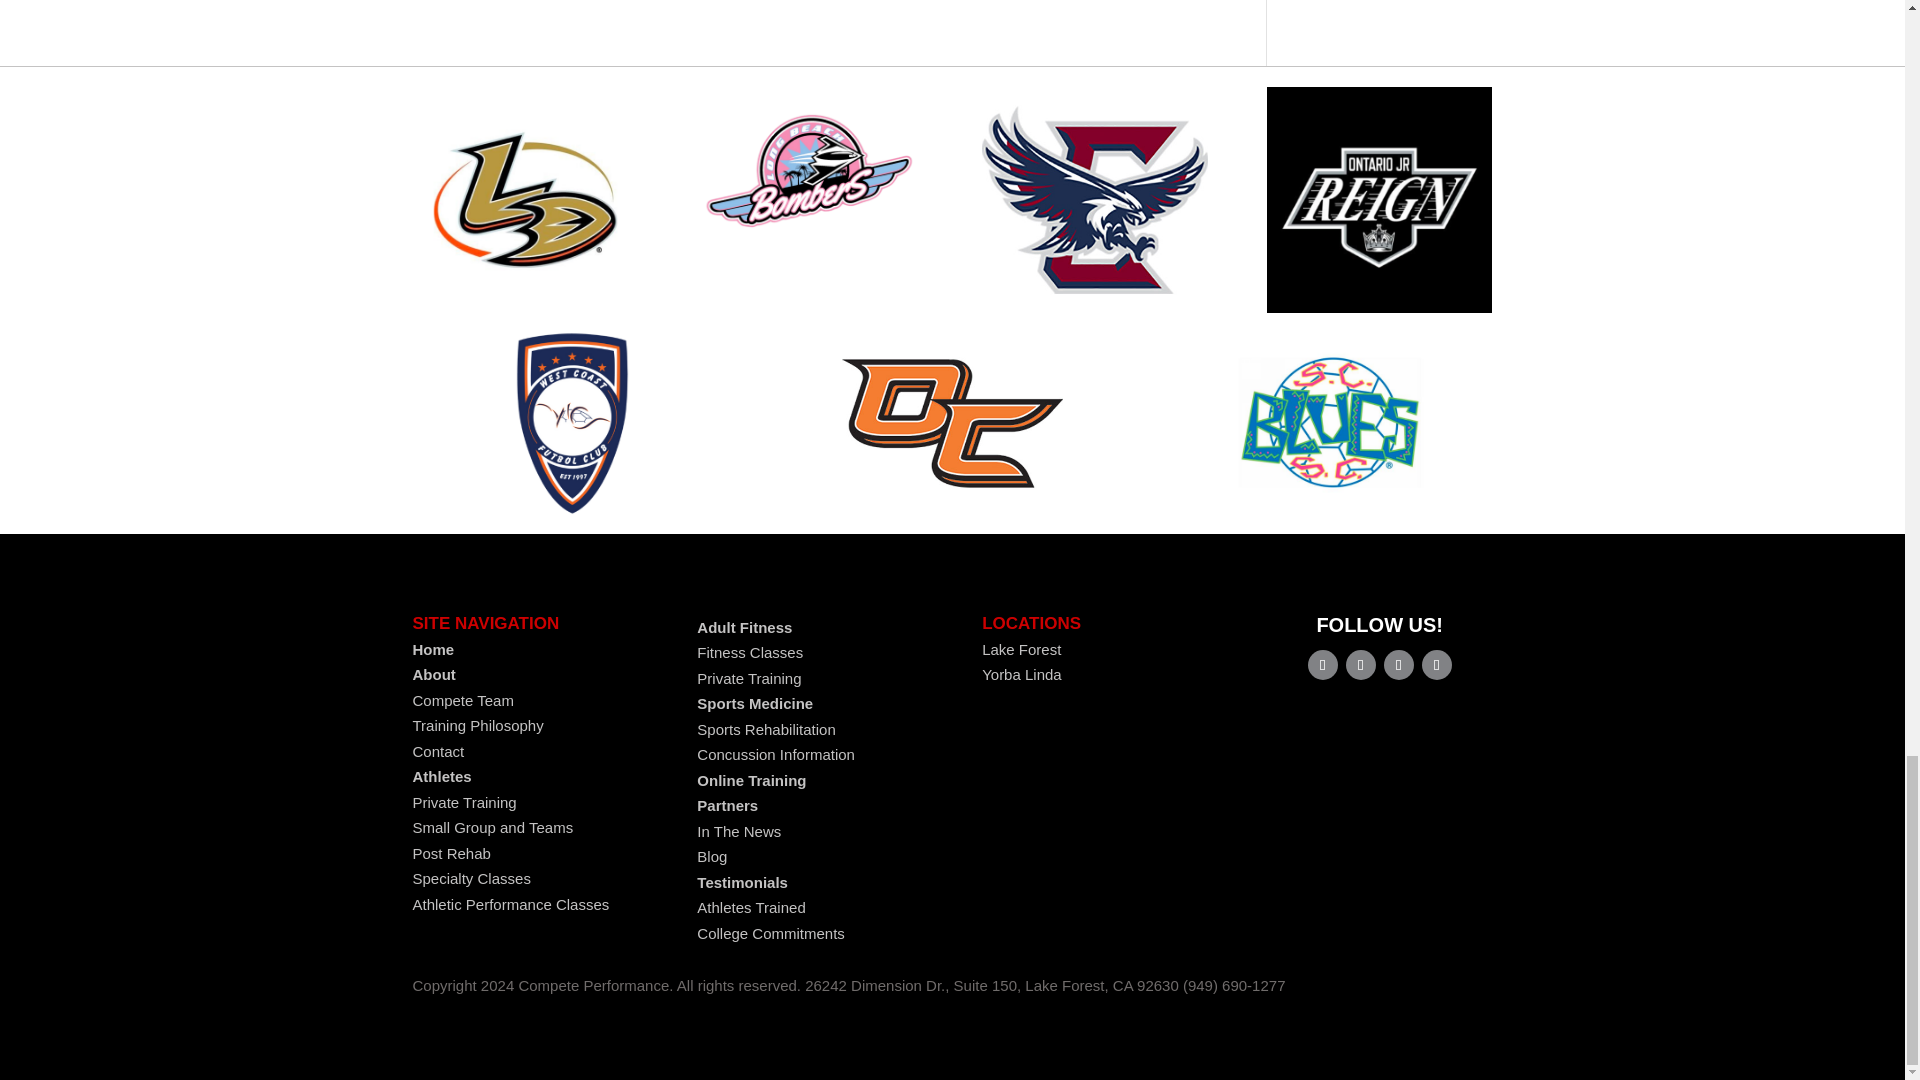 Image resolution: width=1920 pixels, height=1080 pixels. What do you see at coordinates (1398, 665) in the screenshot?
I see `Follow on Youtube` at bounding box center [1398, 665].